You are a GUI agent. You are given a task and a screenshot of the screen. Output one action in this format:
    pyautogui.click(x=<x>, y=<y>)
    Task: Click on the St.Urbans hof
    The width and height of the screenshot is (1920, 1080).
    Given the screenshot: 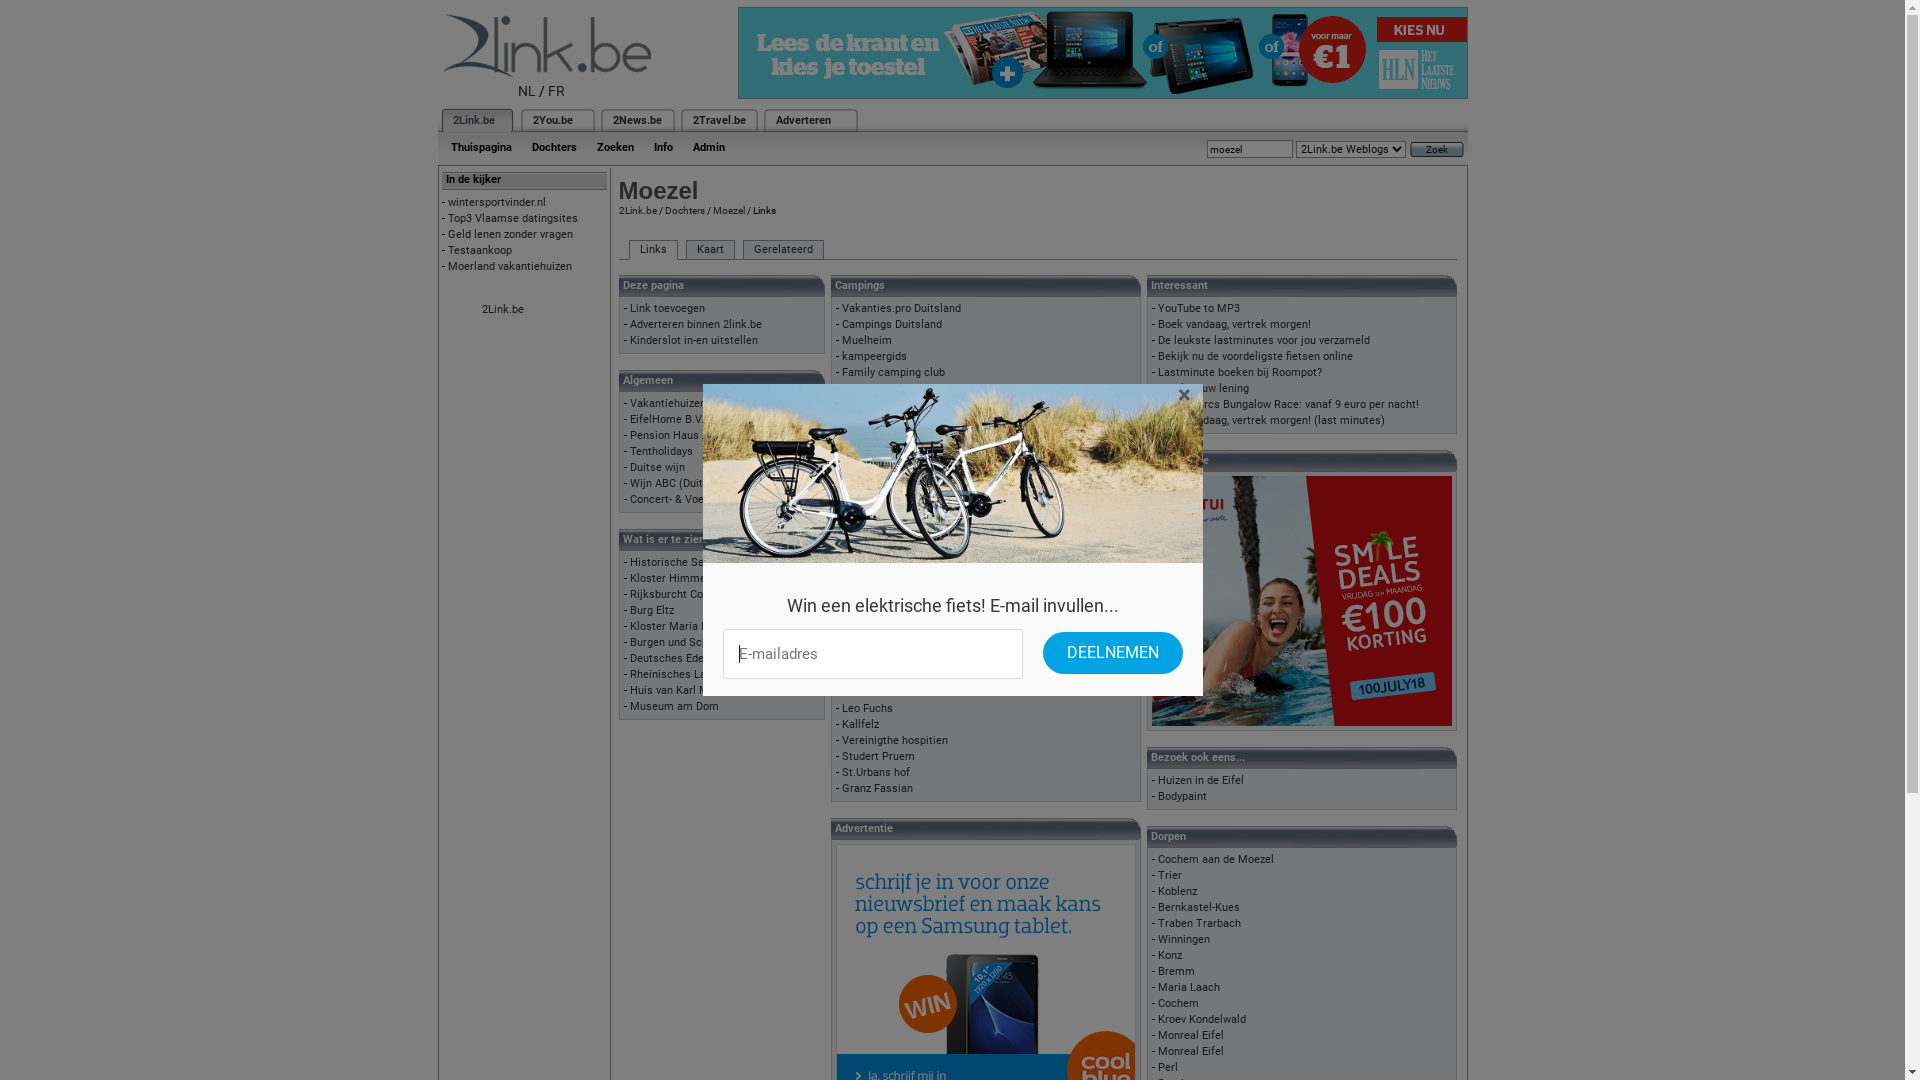 What is the action you would take?
    pyautogui.click(x=876, y=772)
    